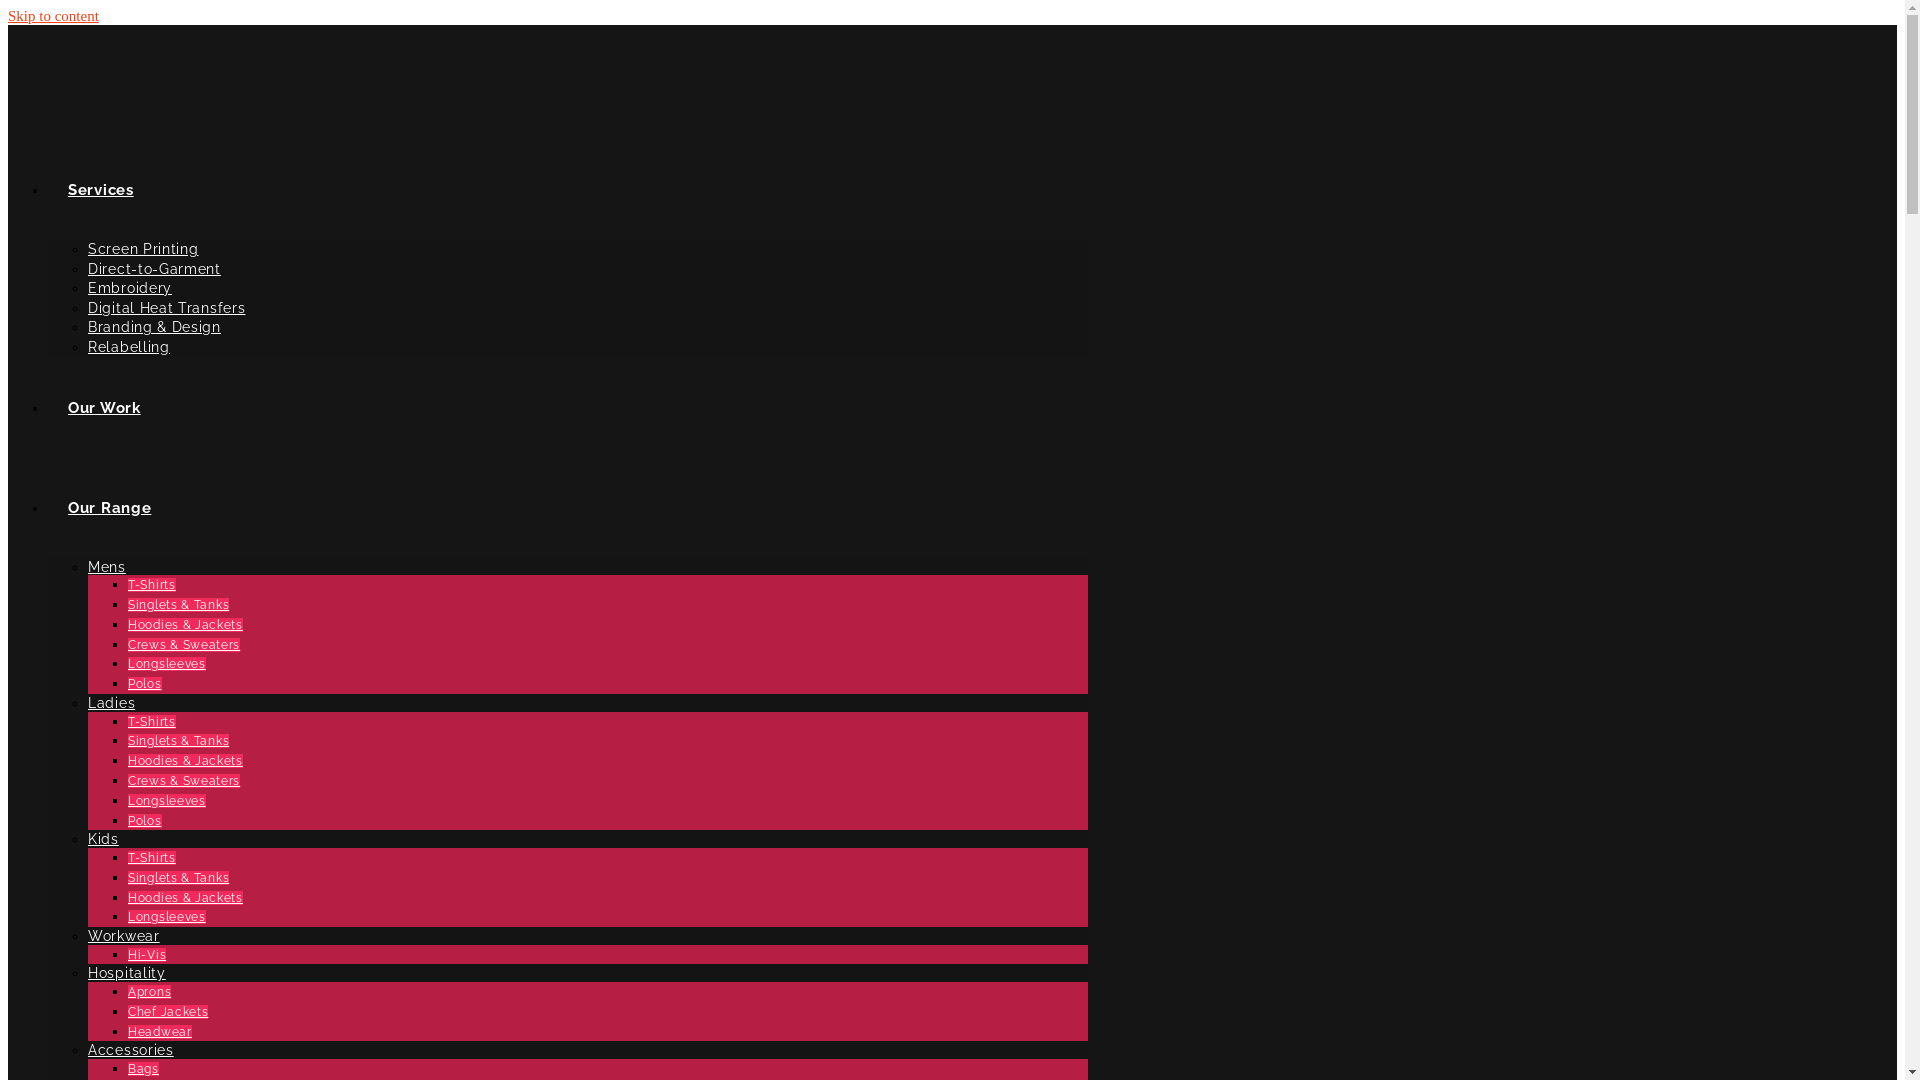 Image resolution: width=1920 pixels, height=1080 pixels. Describe the element at coordinates (184, 645) in the screenshot. I see `Crews & Sweaters` at that location.